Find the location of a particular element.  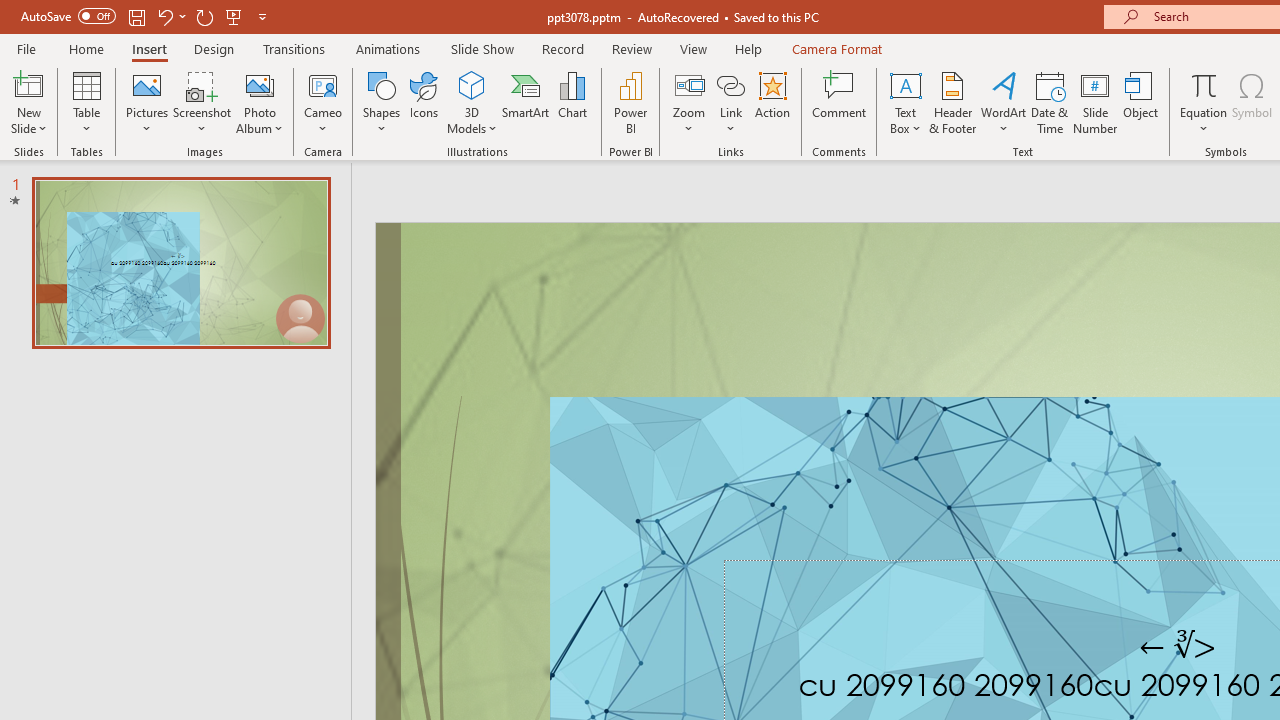

Table is located at coordinates (86, 102).